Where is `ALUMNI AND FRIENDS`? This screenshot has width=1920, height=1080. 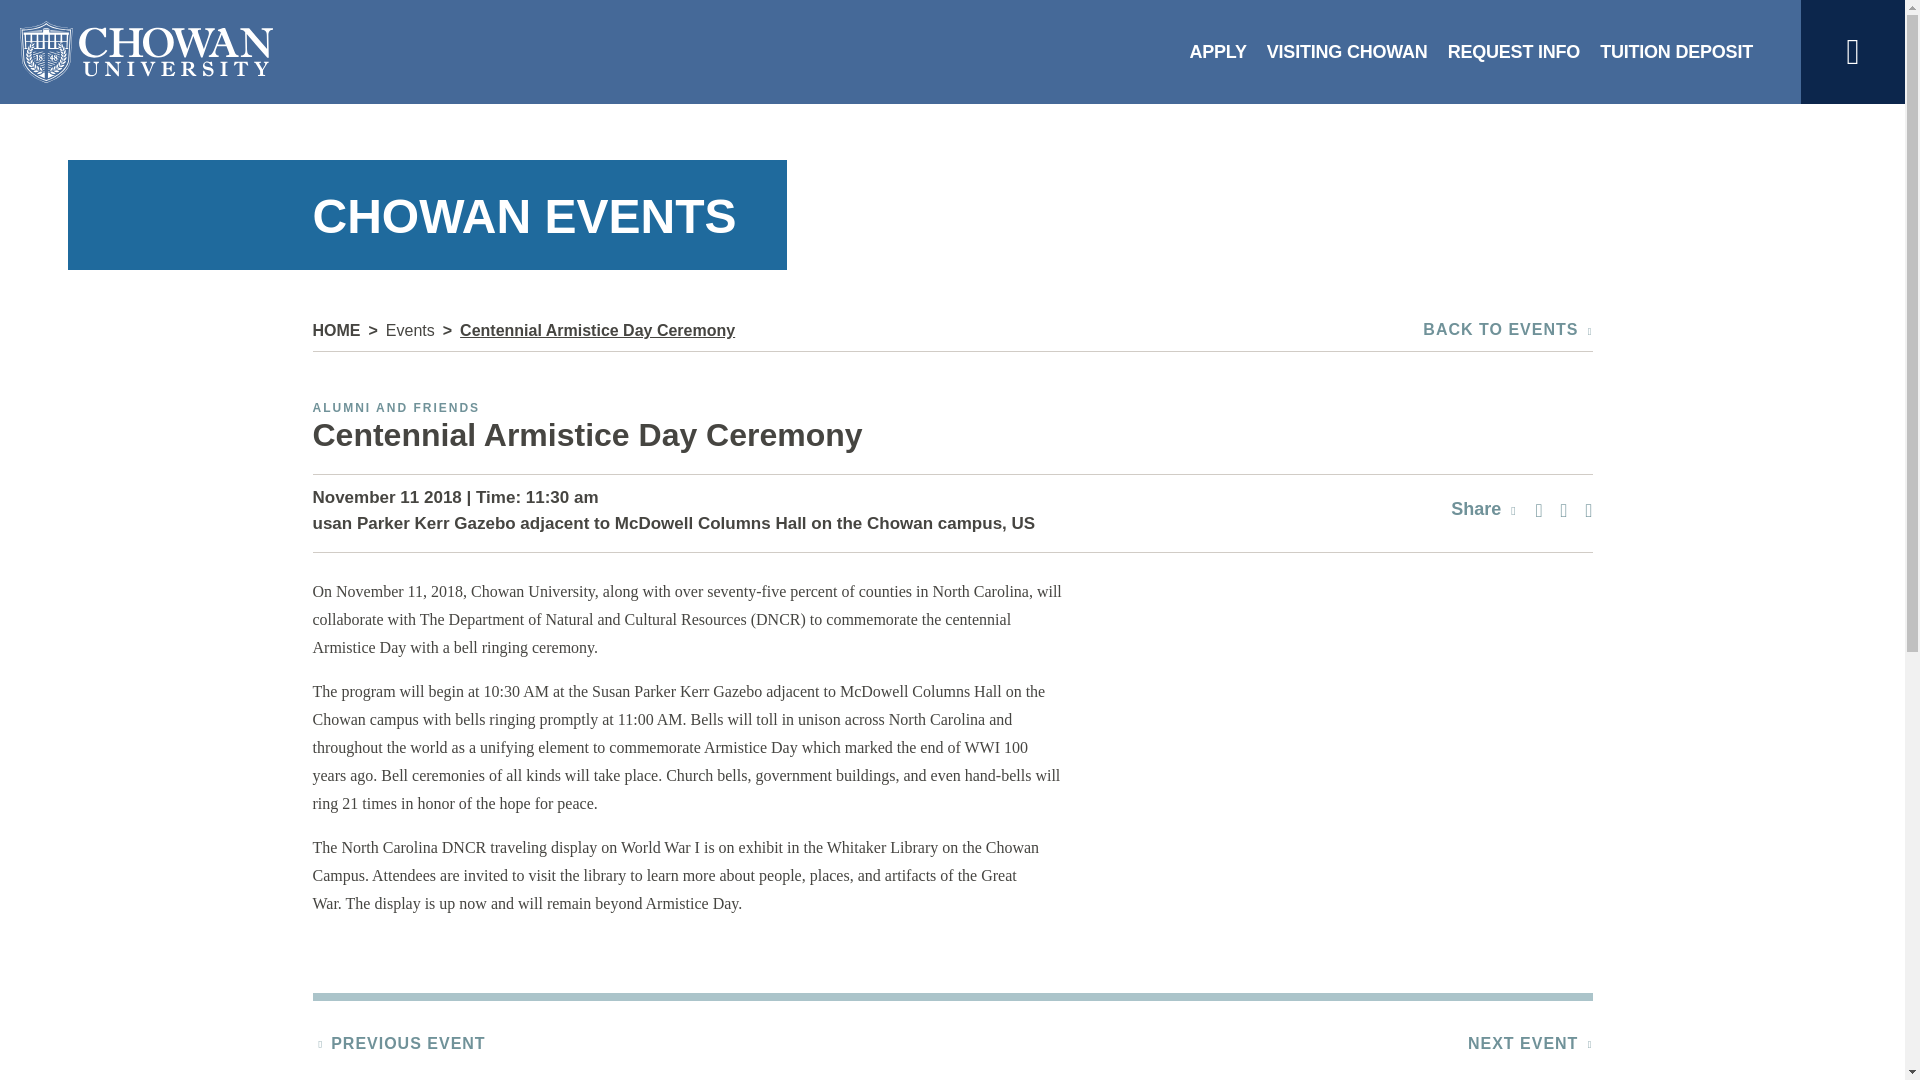
ALUMNI AND FRIENDS is located at coordinates (396, 407).